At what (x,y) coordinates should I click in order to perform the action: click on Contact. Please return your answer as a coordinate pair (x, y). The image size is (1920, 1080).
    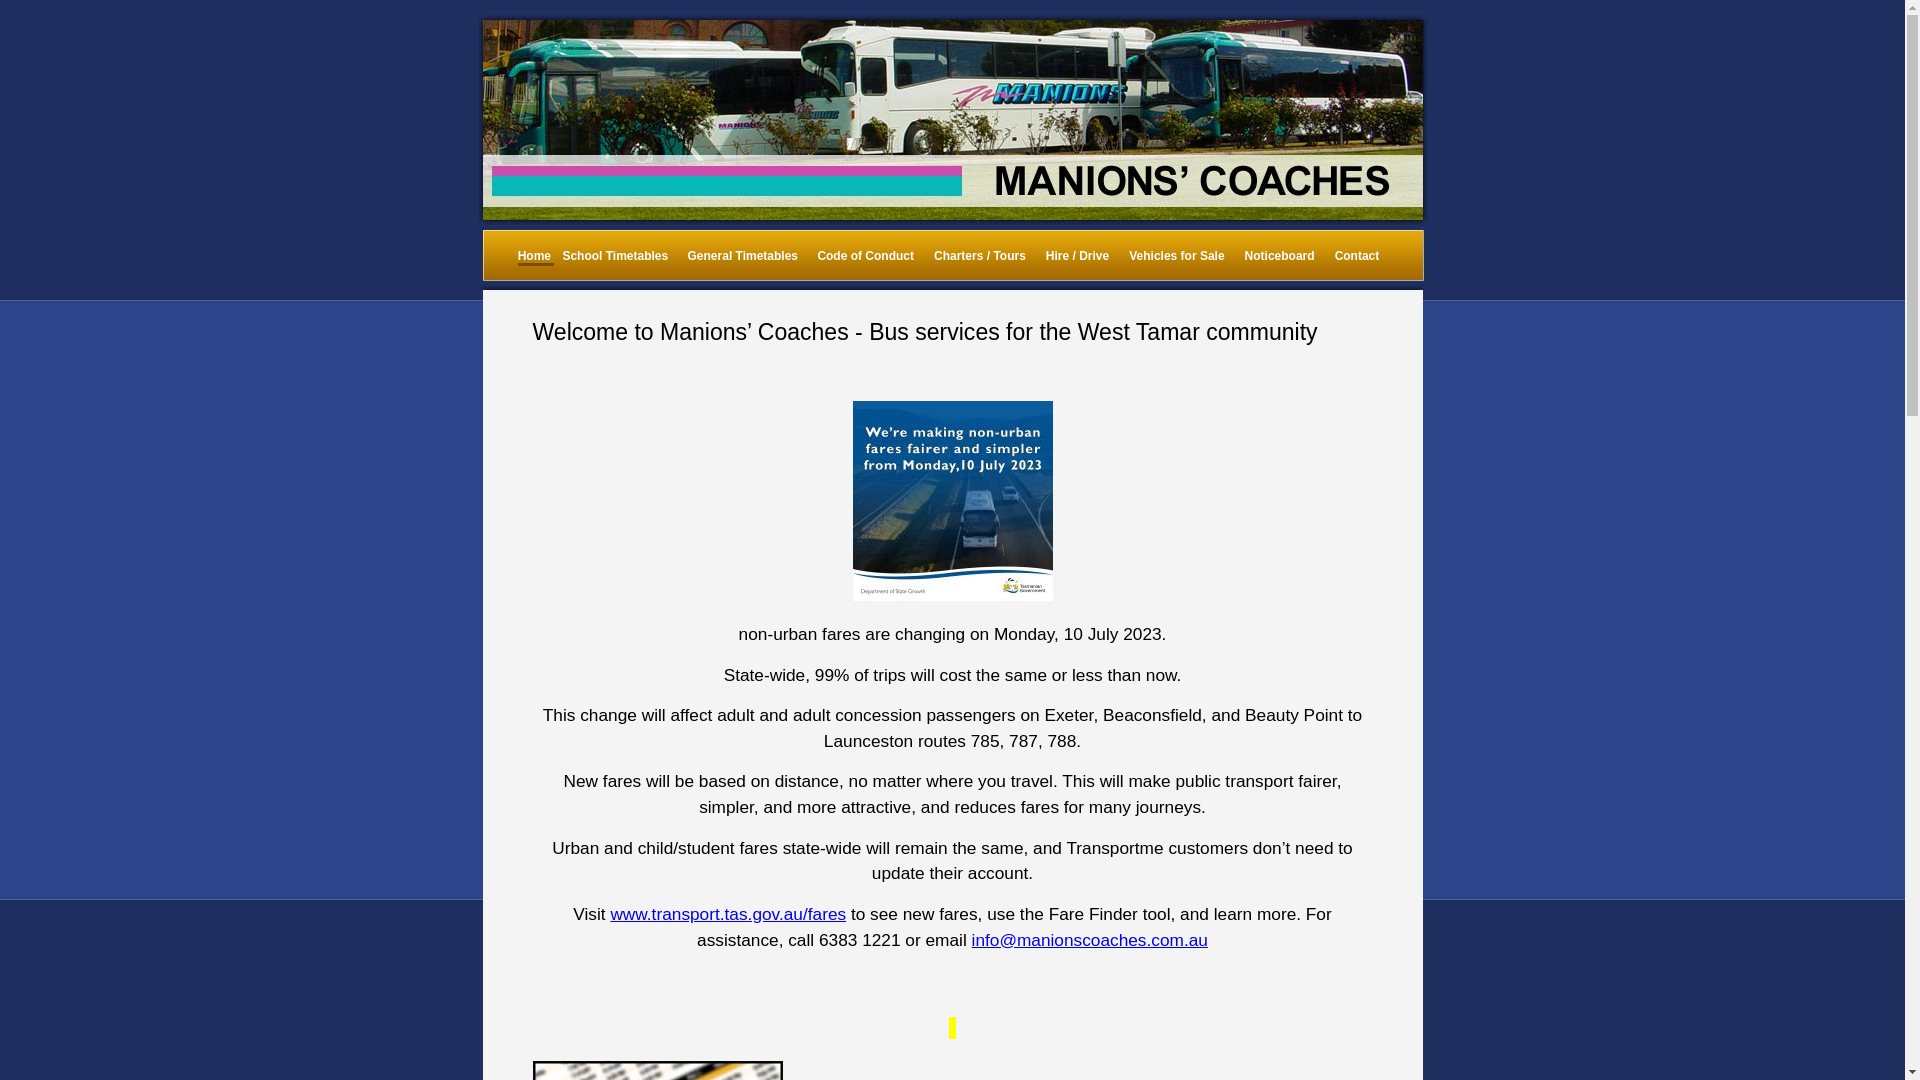
    Looking at the image, I should click on (1358, 256).